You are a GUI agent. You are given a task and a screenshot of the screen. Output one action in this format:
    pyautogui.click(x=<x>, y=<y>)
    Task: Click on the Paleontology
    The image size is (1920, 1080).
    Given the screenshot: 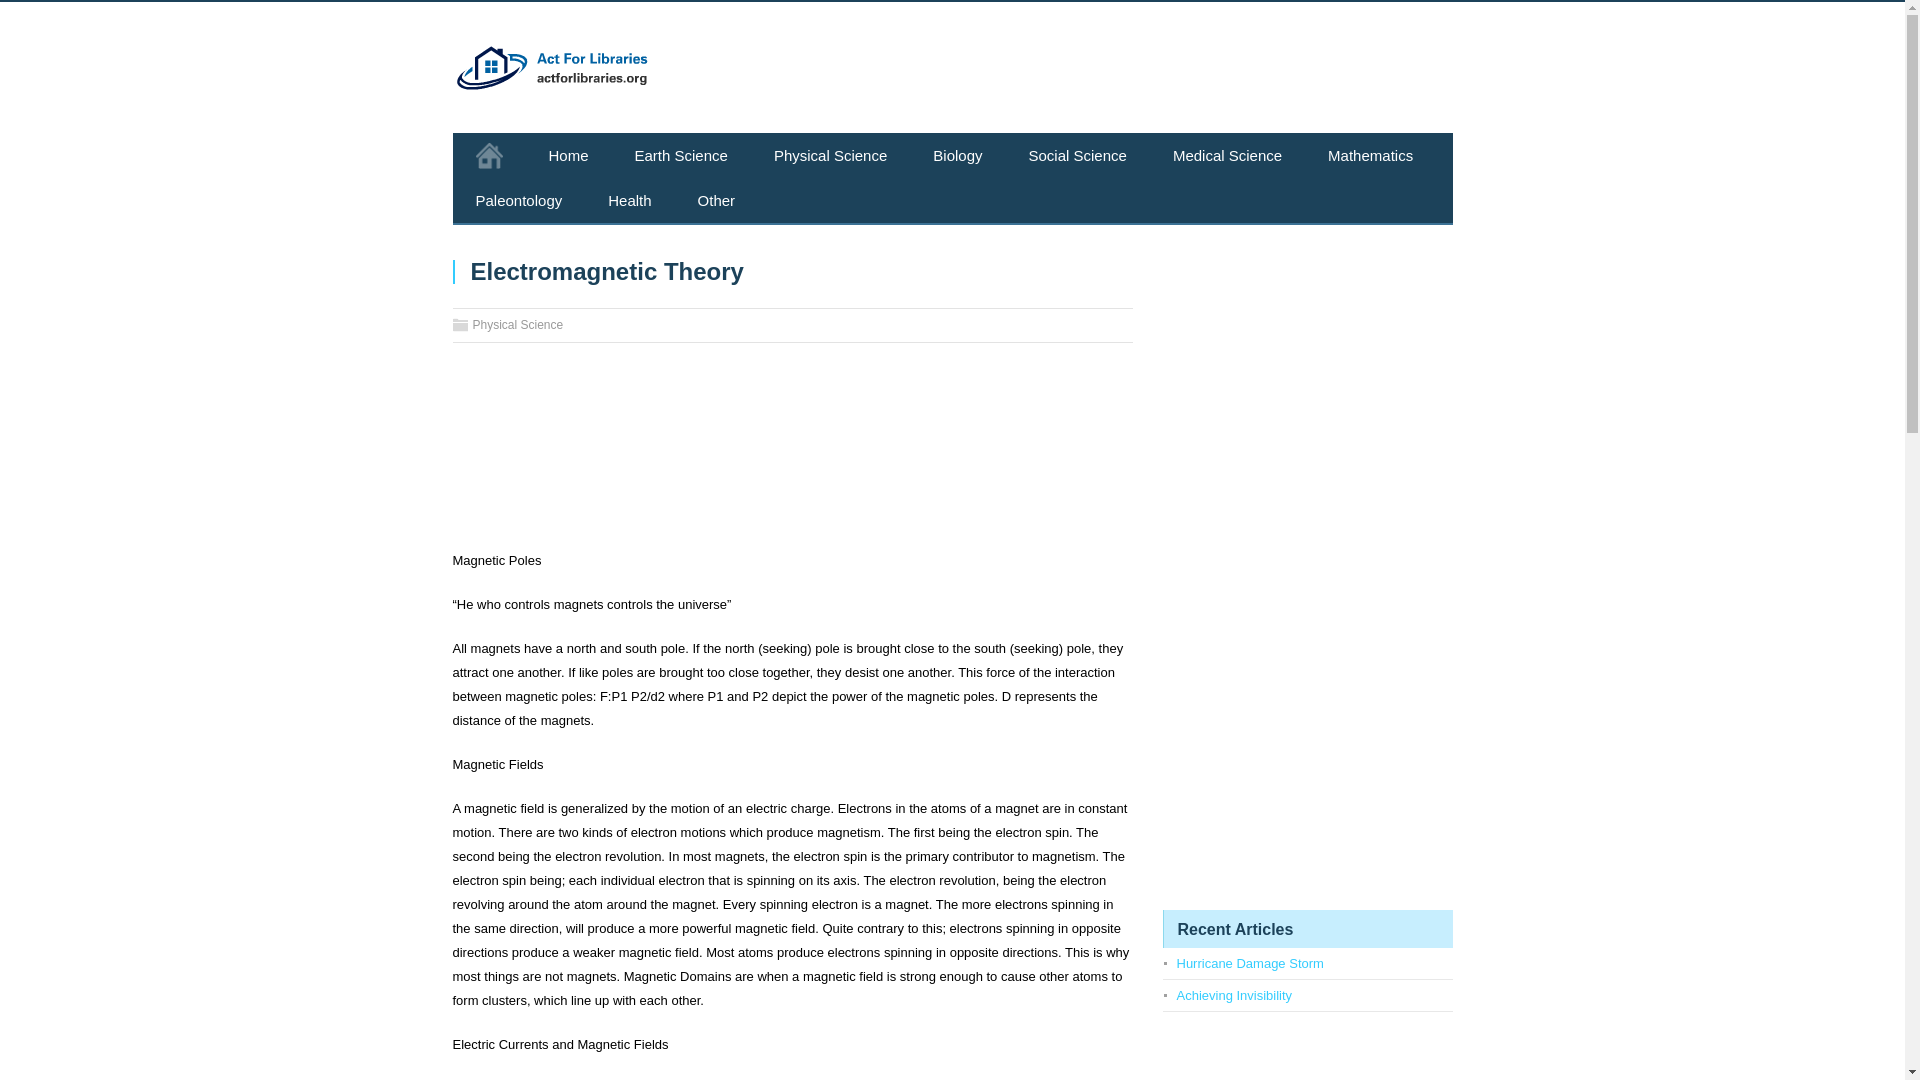 What is the action you would take?
    pyautogui.click(x=518, y=200)
    